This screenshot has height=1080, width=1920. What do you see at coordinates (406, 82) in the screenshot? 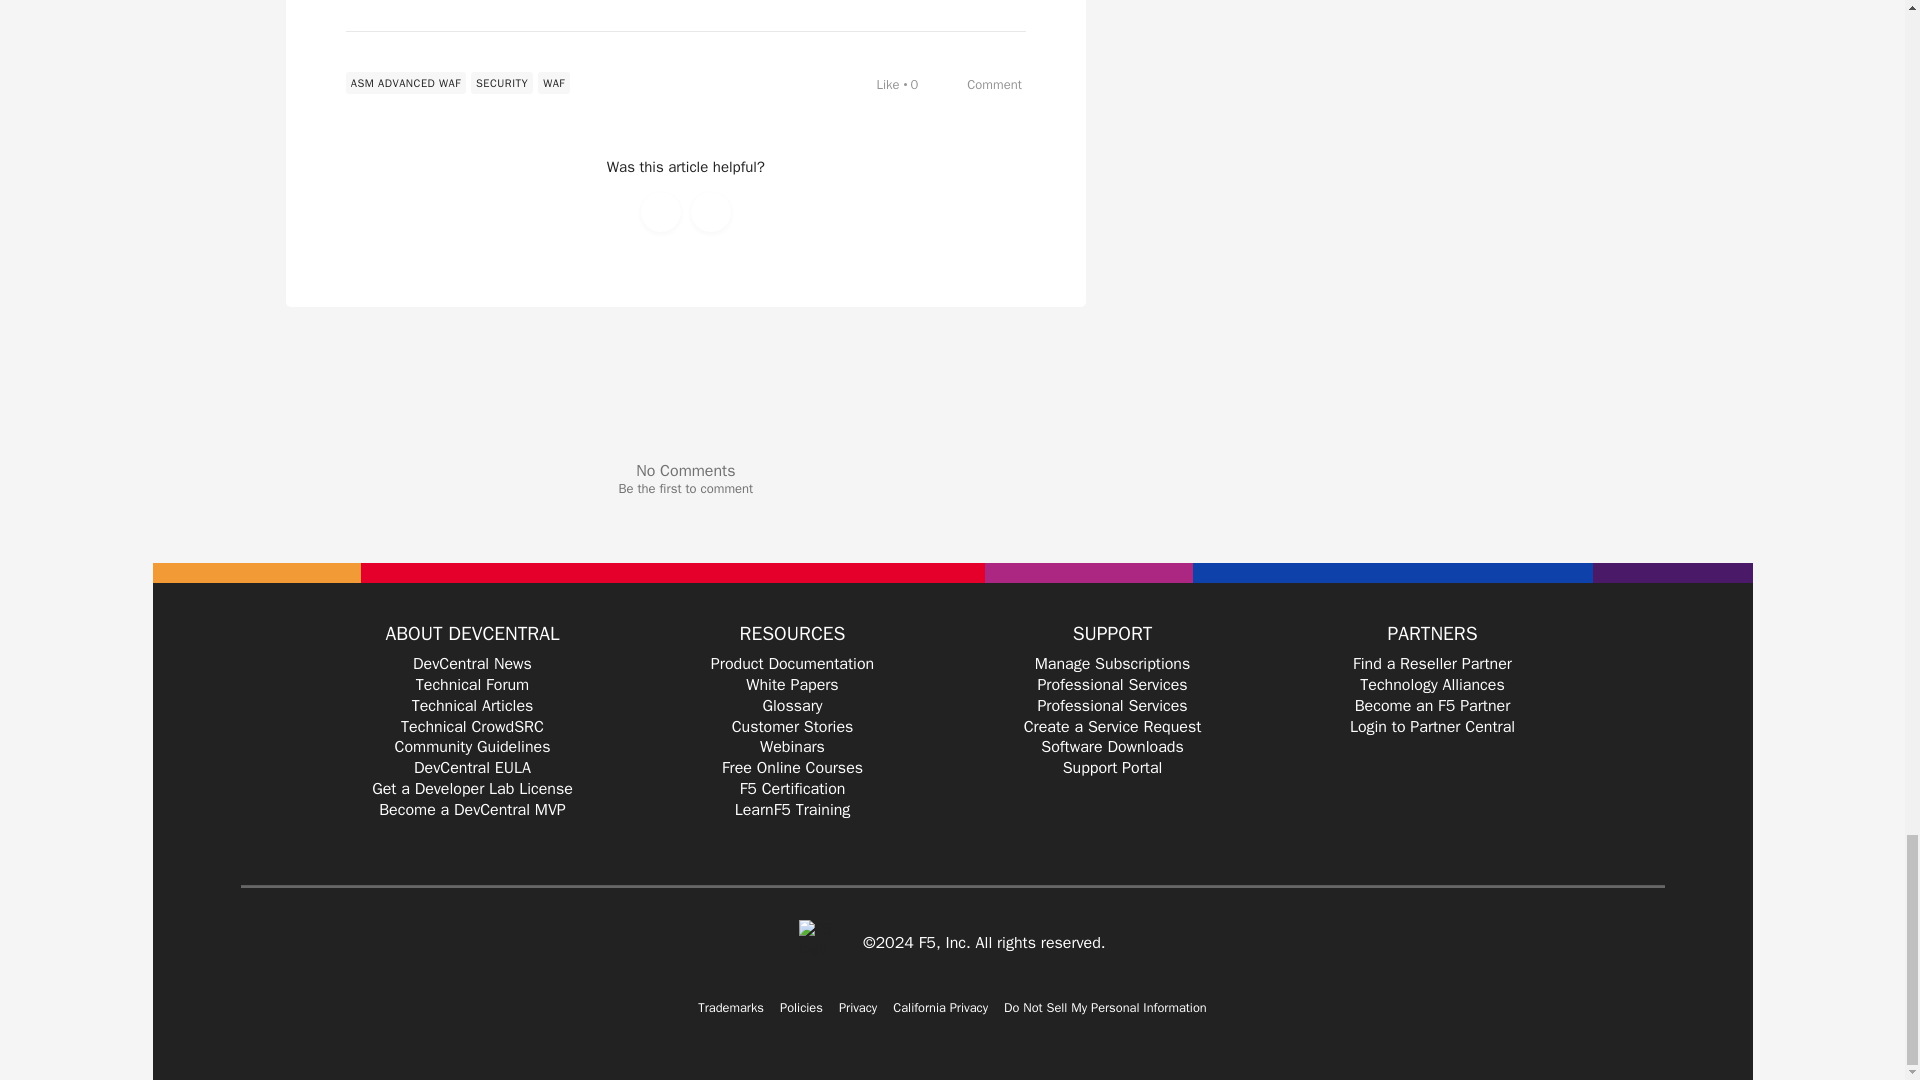
I see `ASM ADVANCED WAF` at bounding box center [406, 82].